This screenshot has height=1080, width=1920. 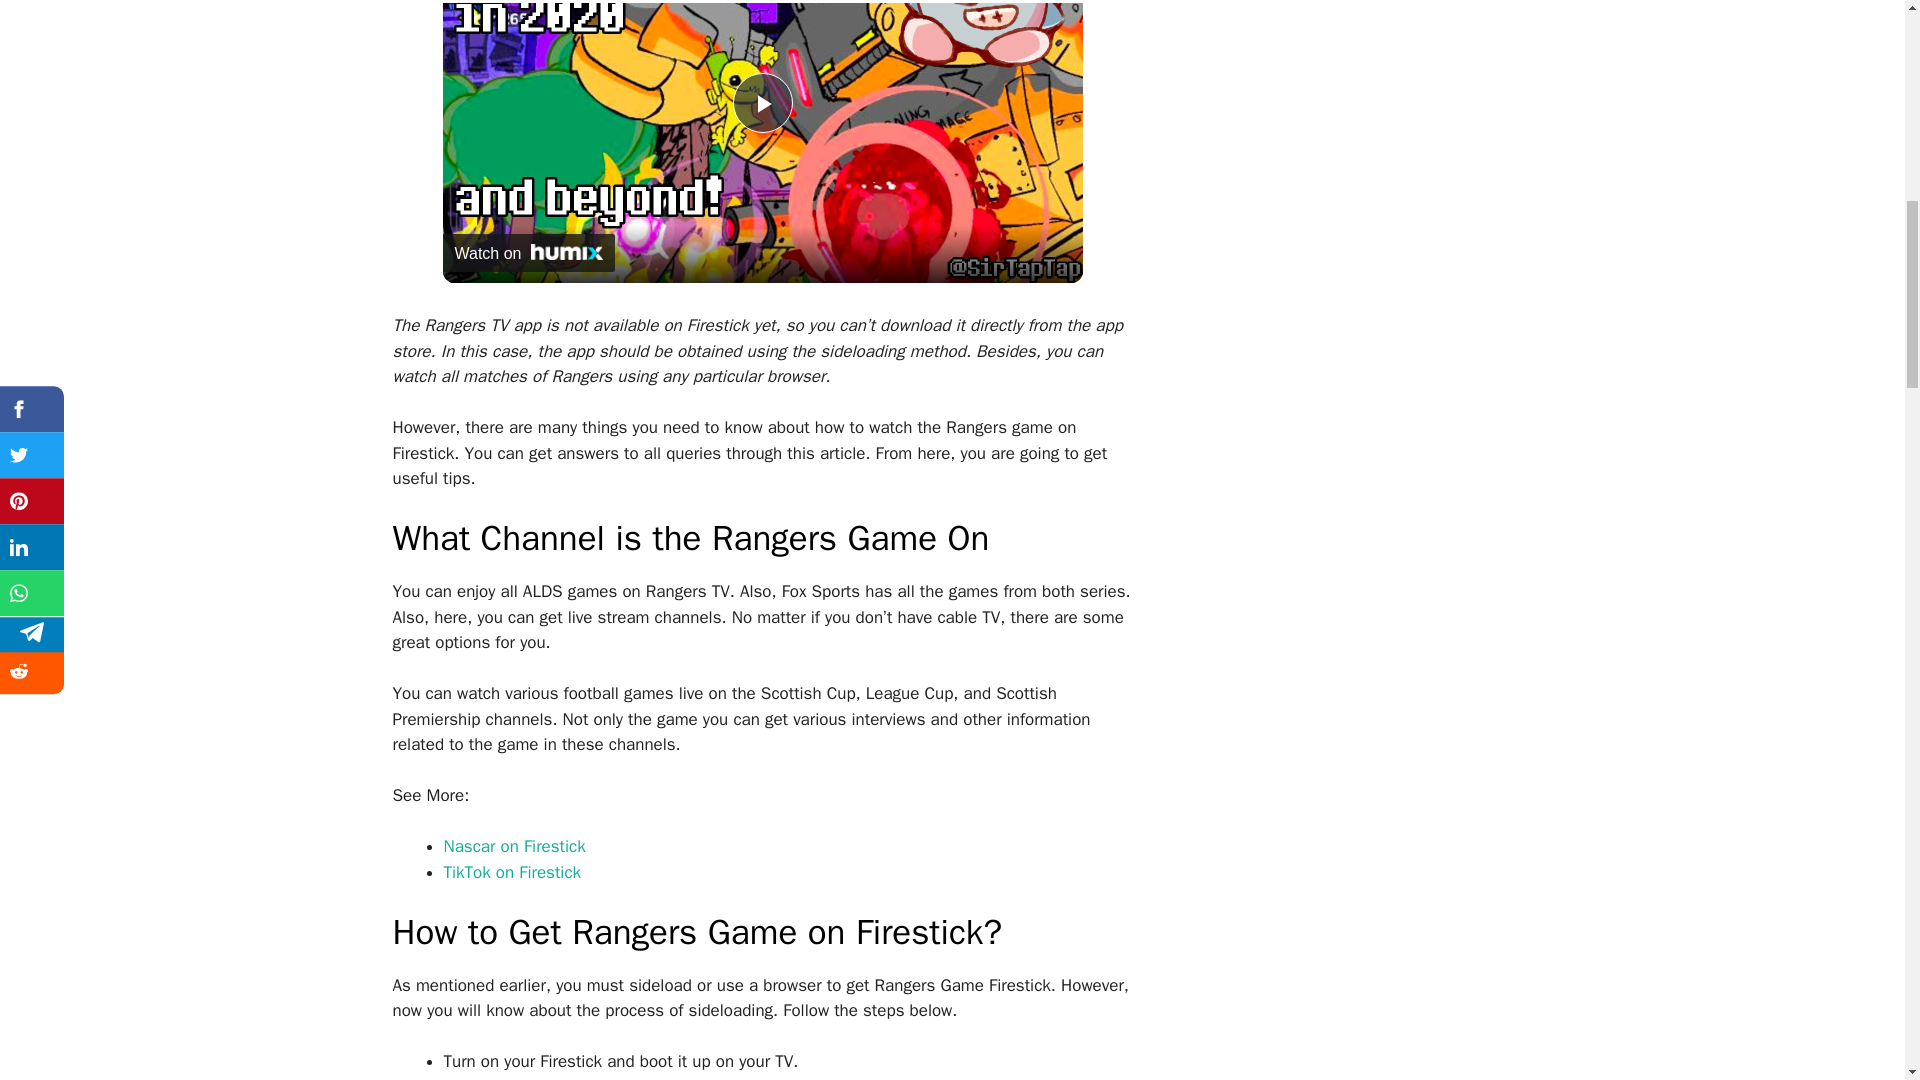 I want to click on Play Video, so click(x=761, y=102).